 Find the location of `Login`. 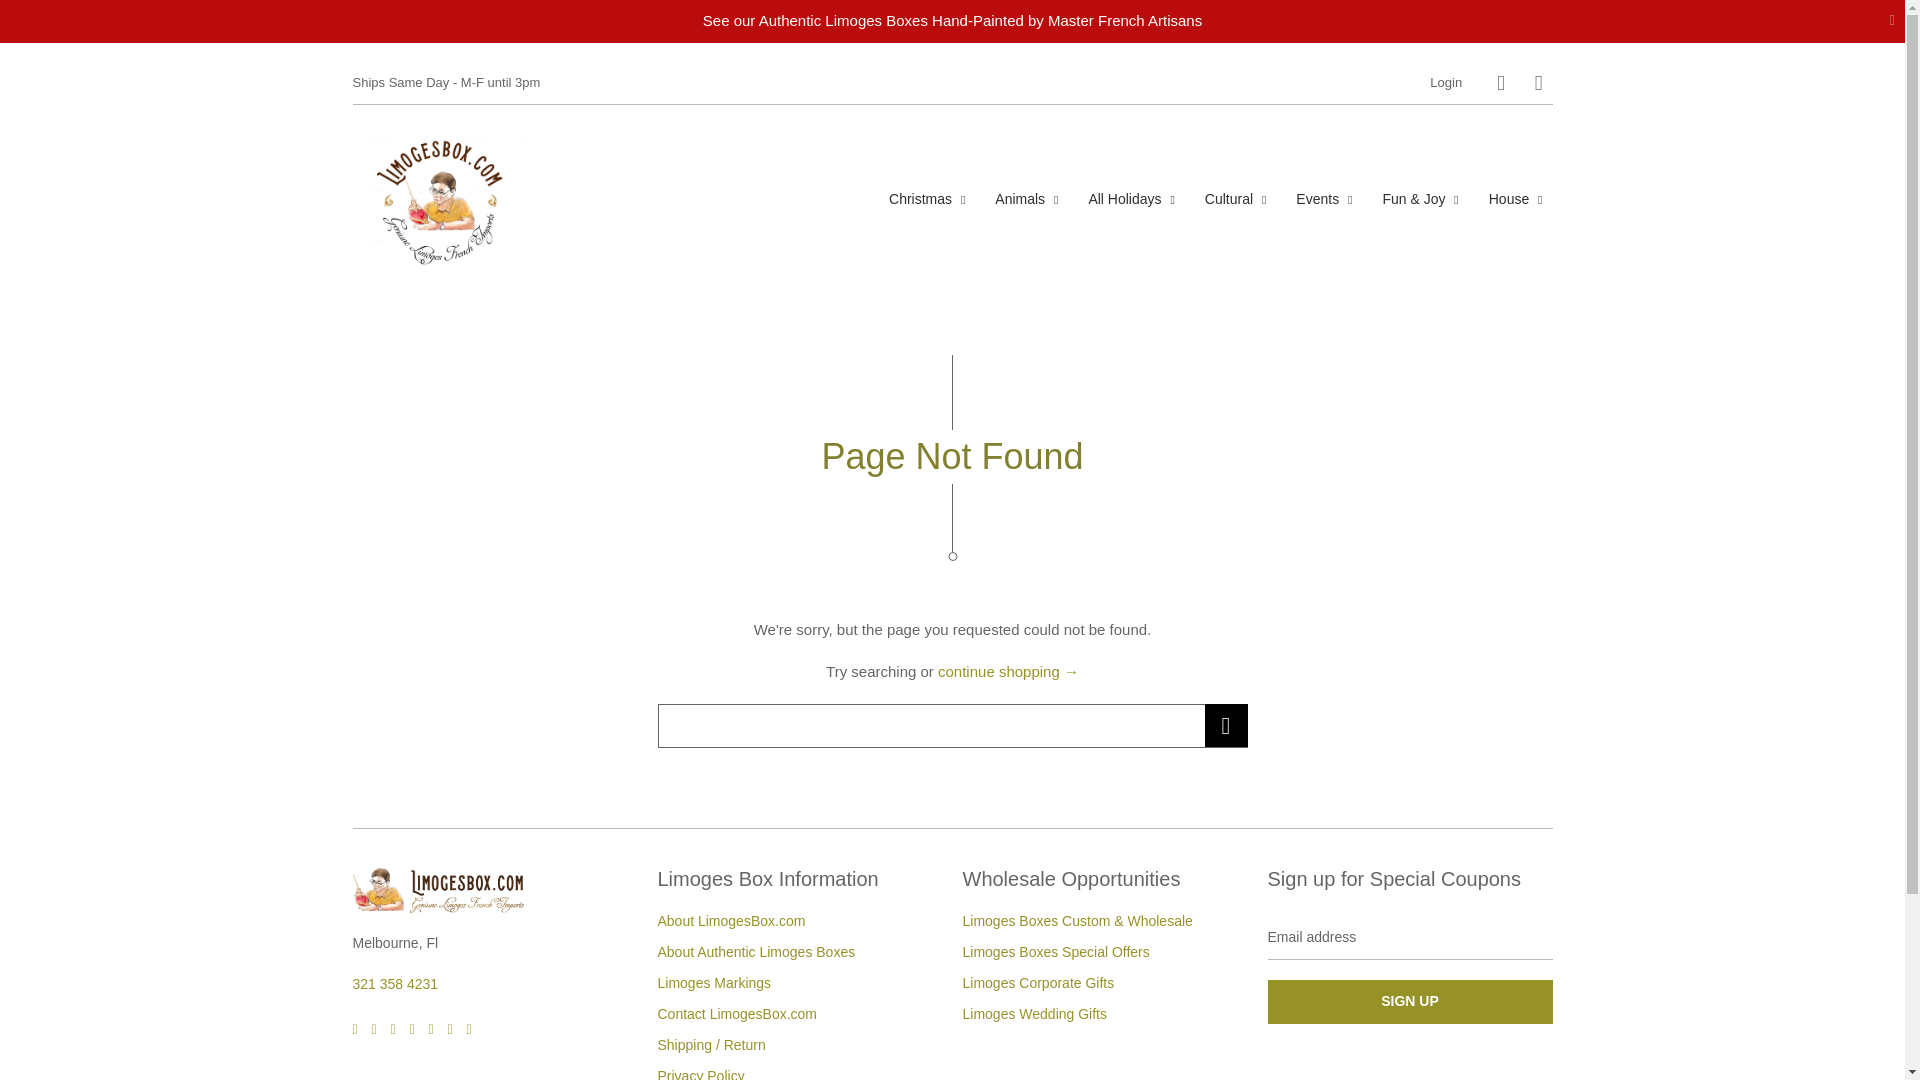

Login is located at coordinates (1446, 82).